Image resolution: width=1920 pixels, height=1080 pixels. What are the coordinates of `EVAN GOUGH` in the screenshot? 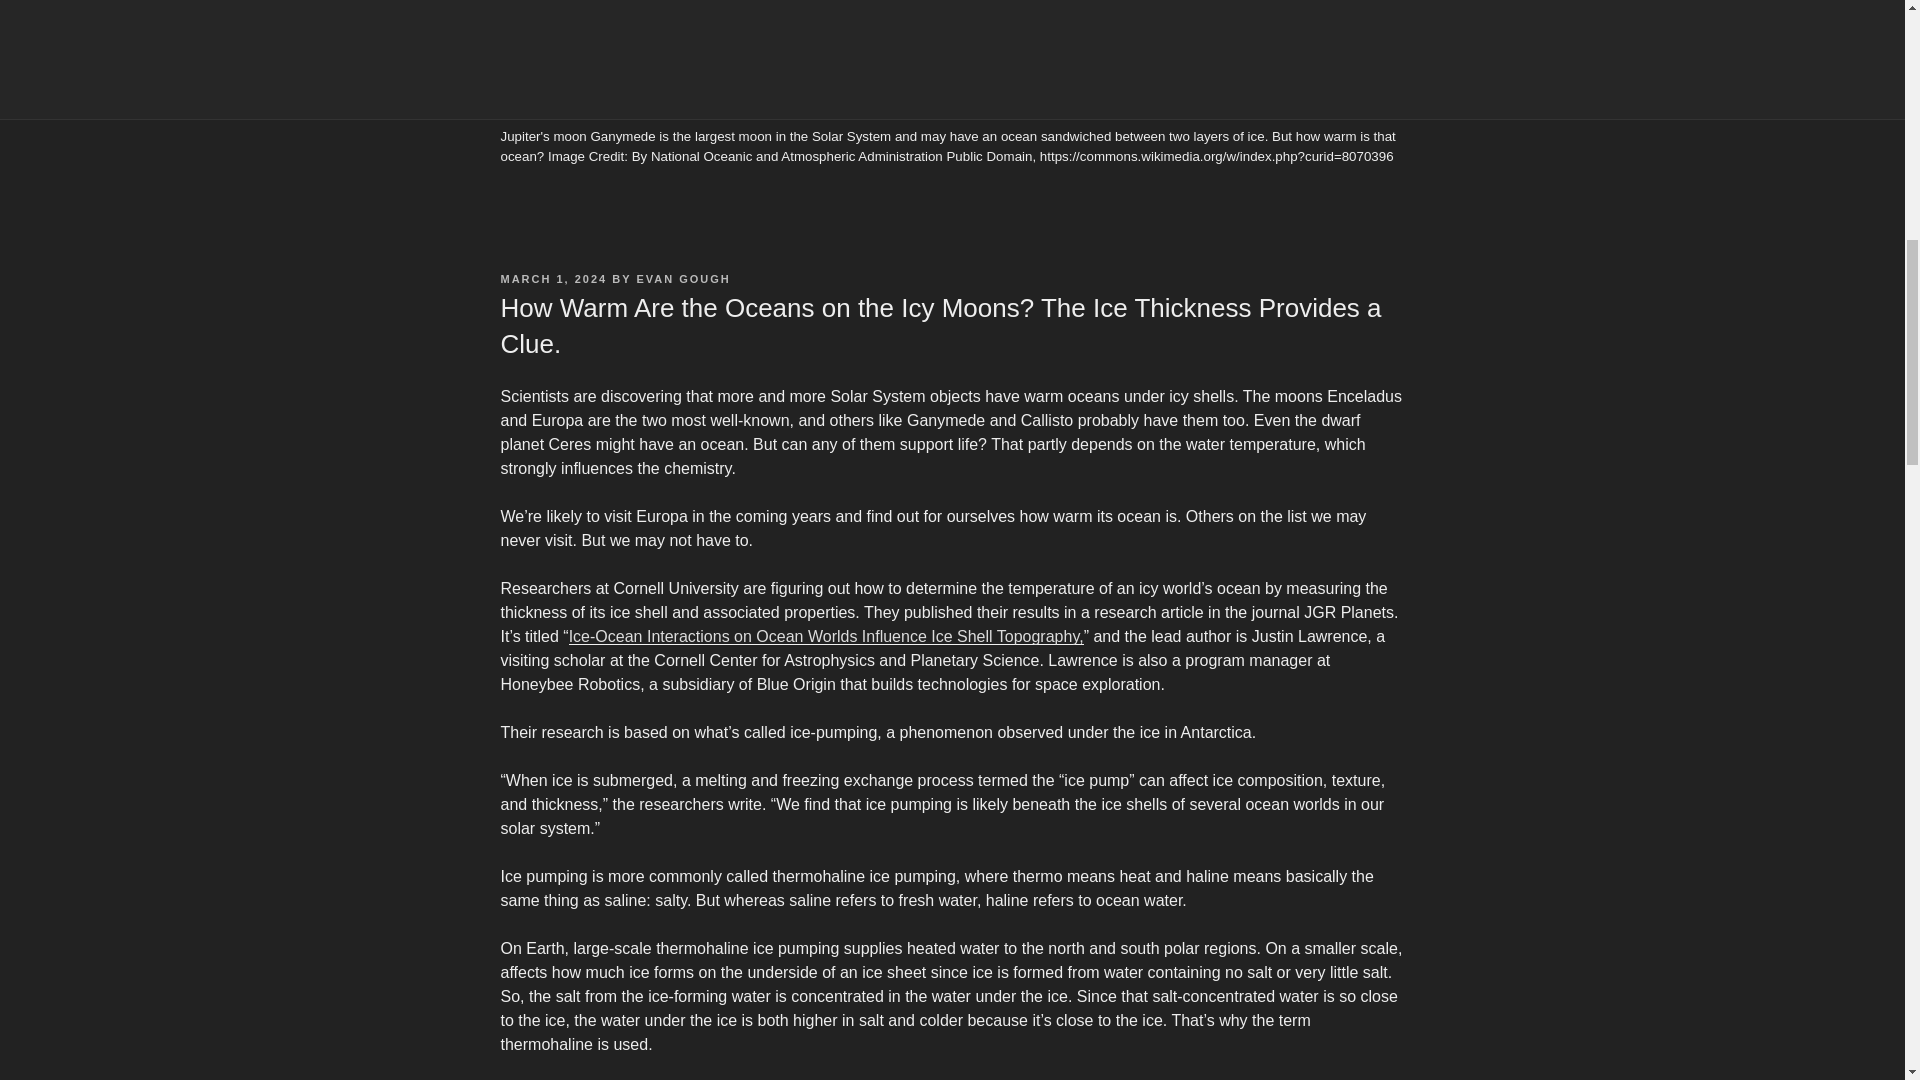 It's located at (682, 279).